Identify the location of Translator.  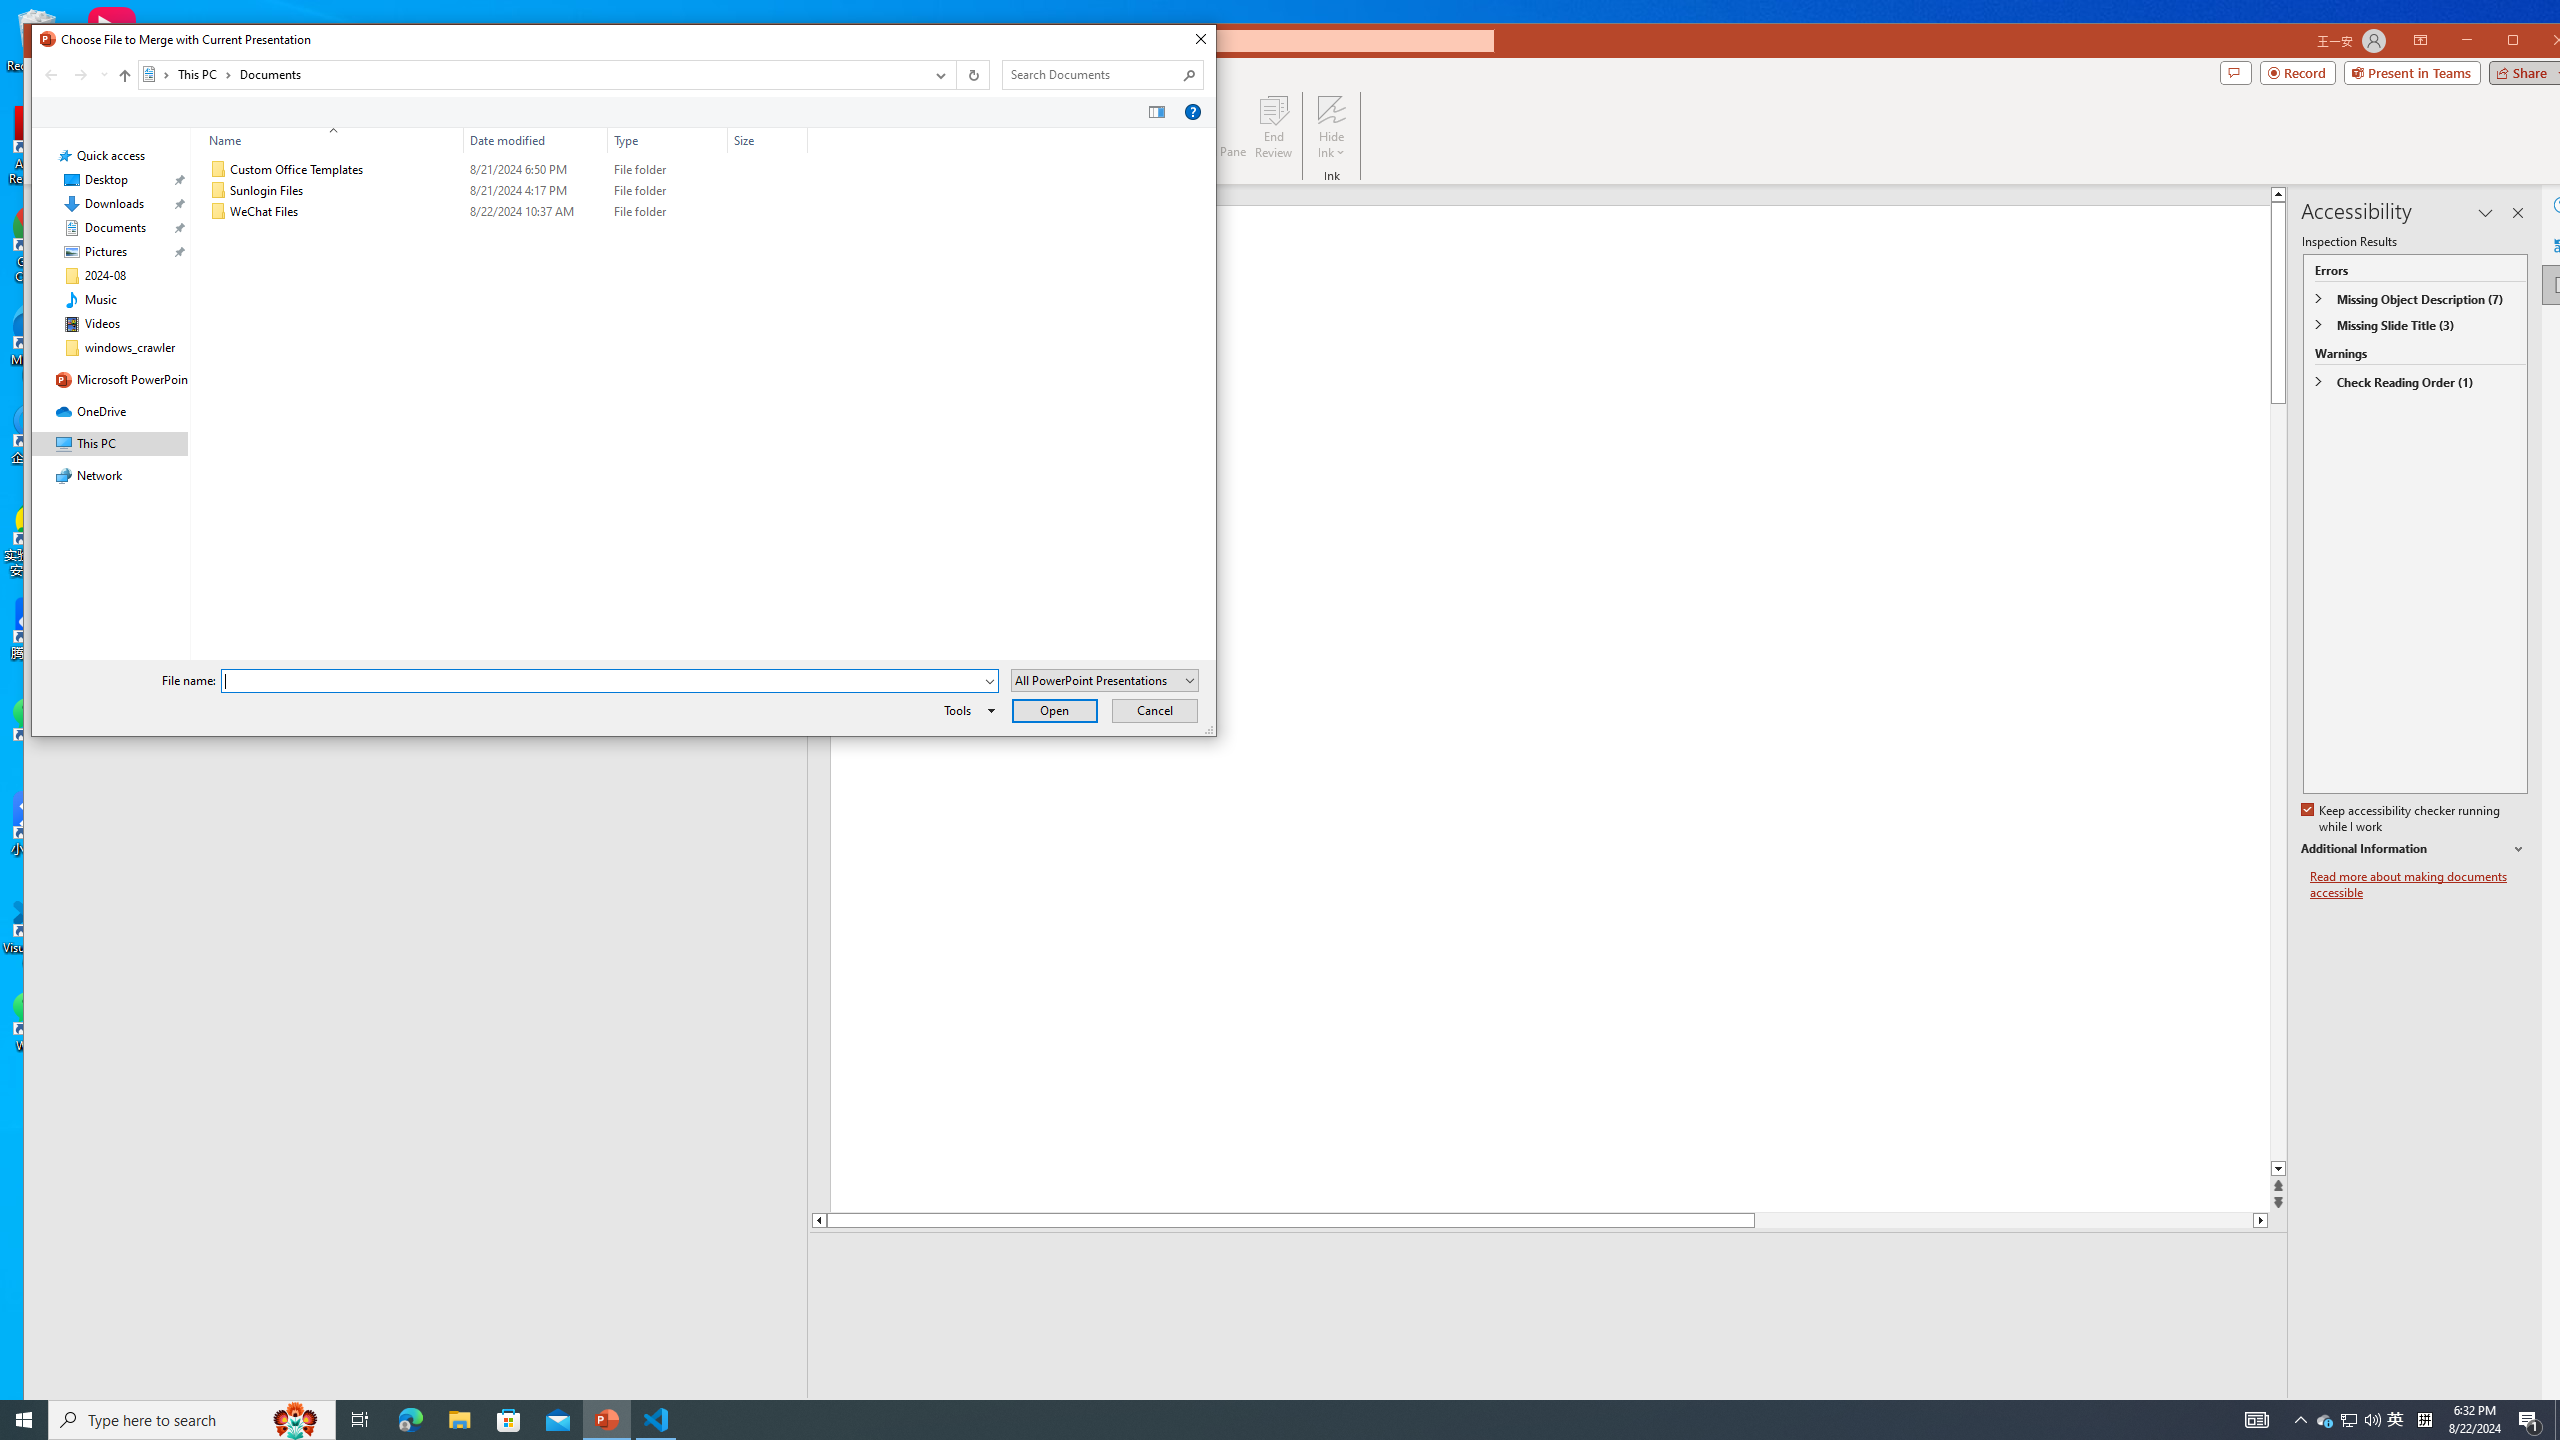
(2562, 244).